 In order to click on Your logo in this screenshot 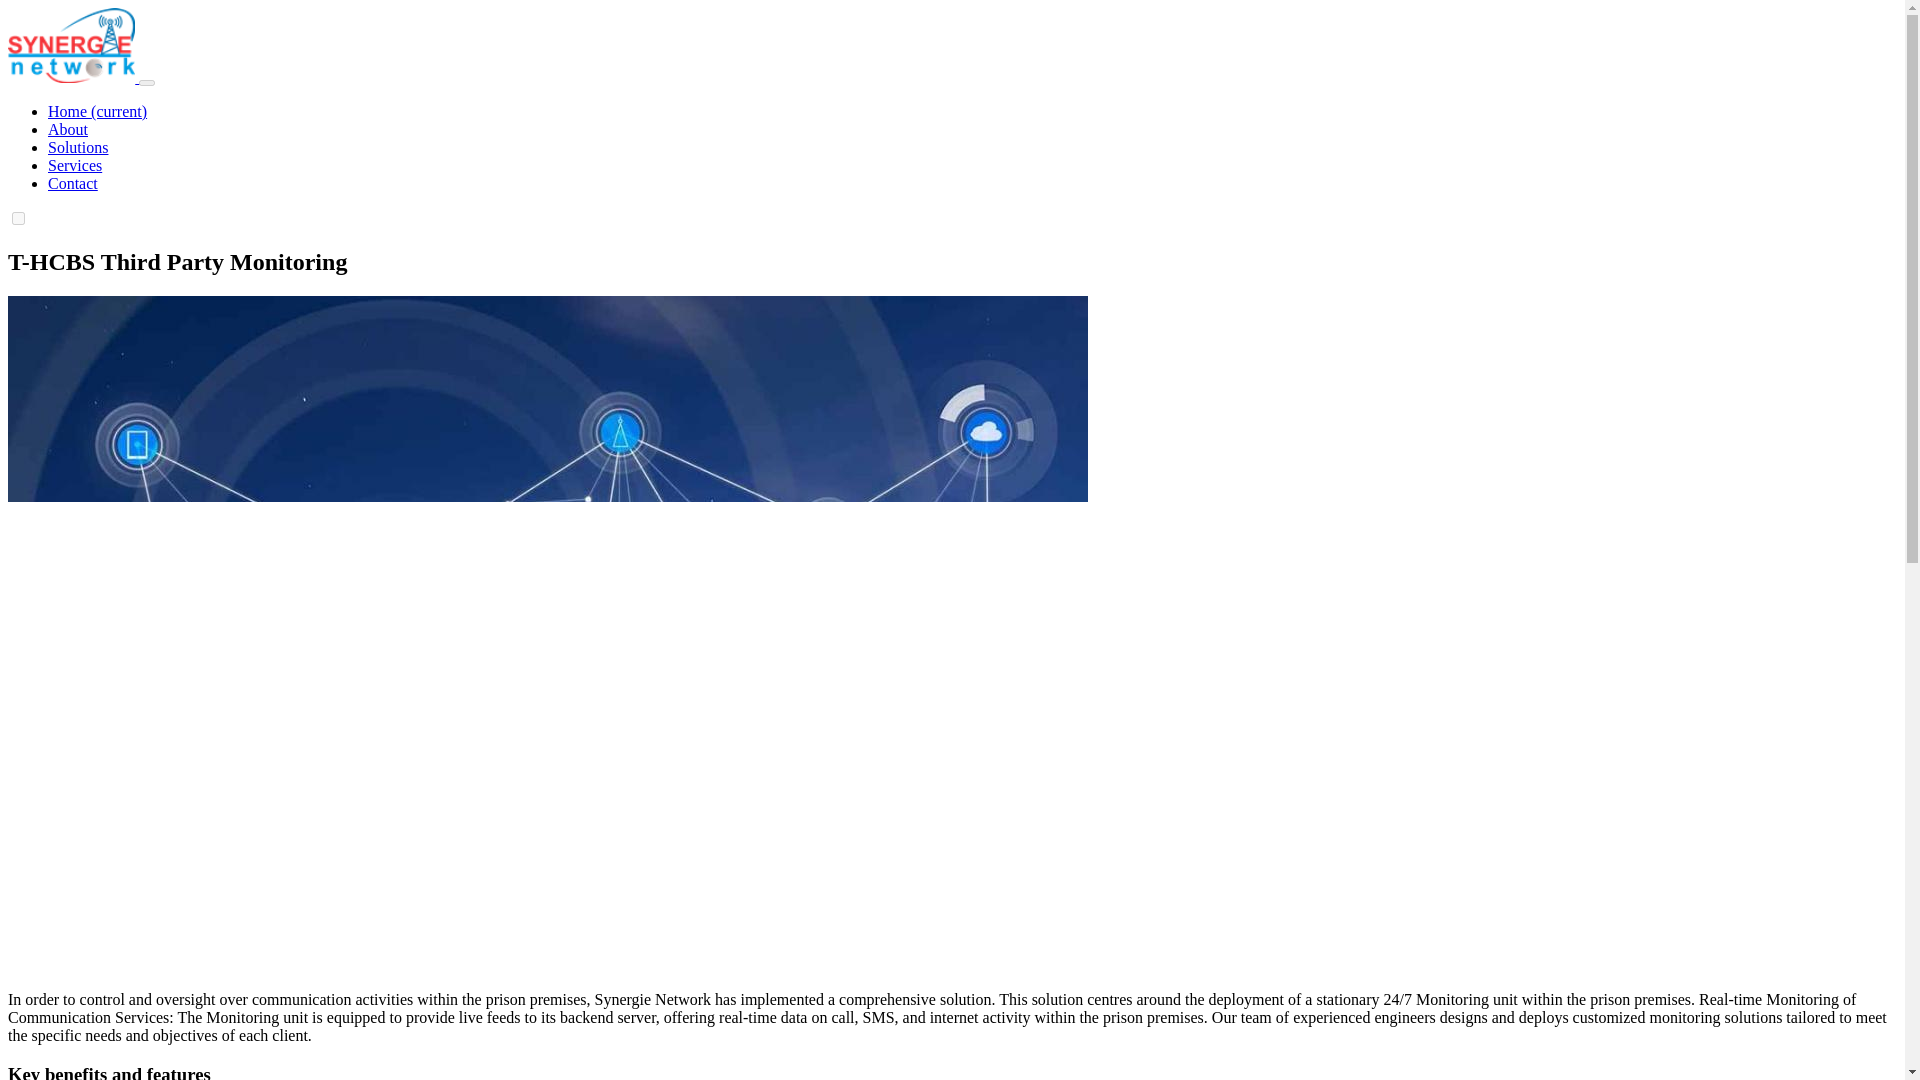, I will do `click(70, 45)`.